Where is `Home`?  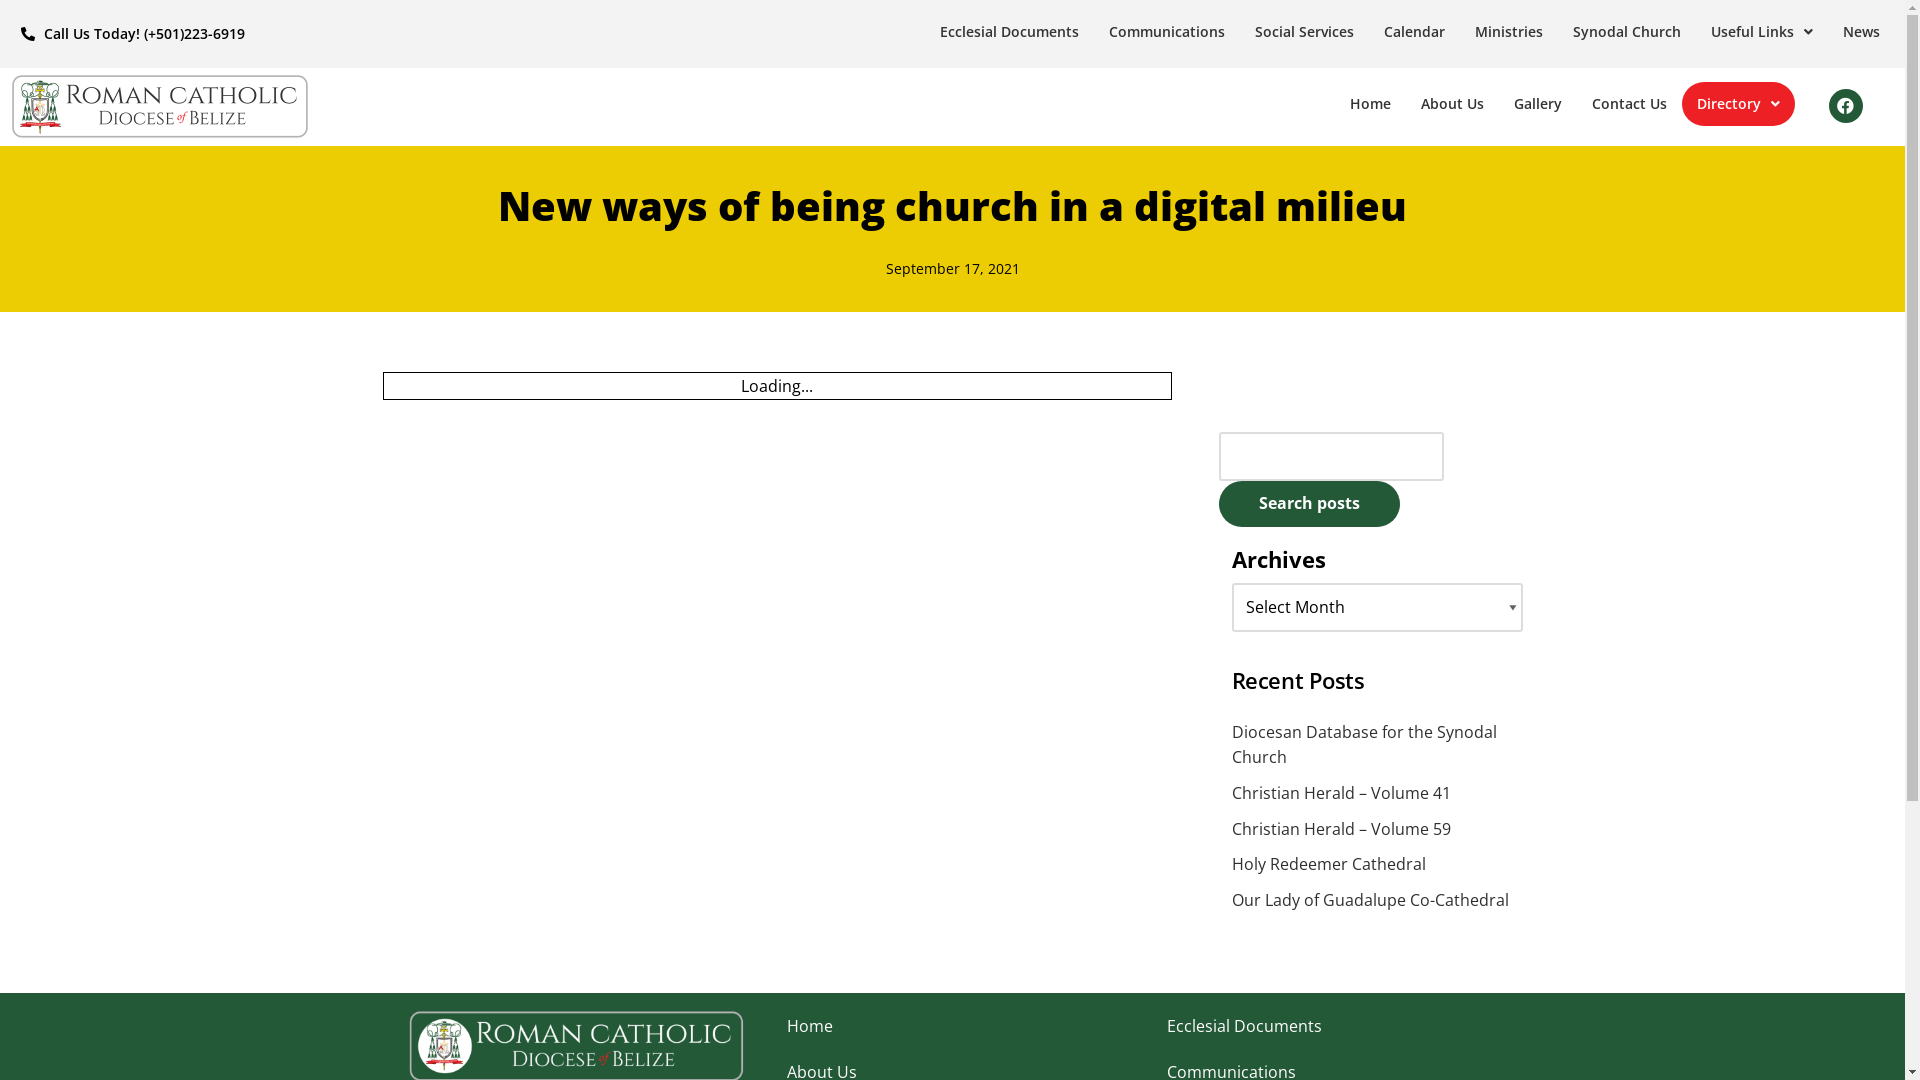
Home is located at coordinates (952, 1026).